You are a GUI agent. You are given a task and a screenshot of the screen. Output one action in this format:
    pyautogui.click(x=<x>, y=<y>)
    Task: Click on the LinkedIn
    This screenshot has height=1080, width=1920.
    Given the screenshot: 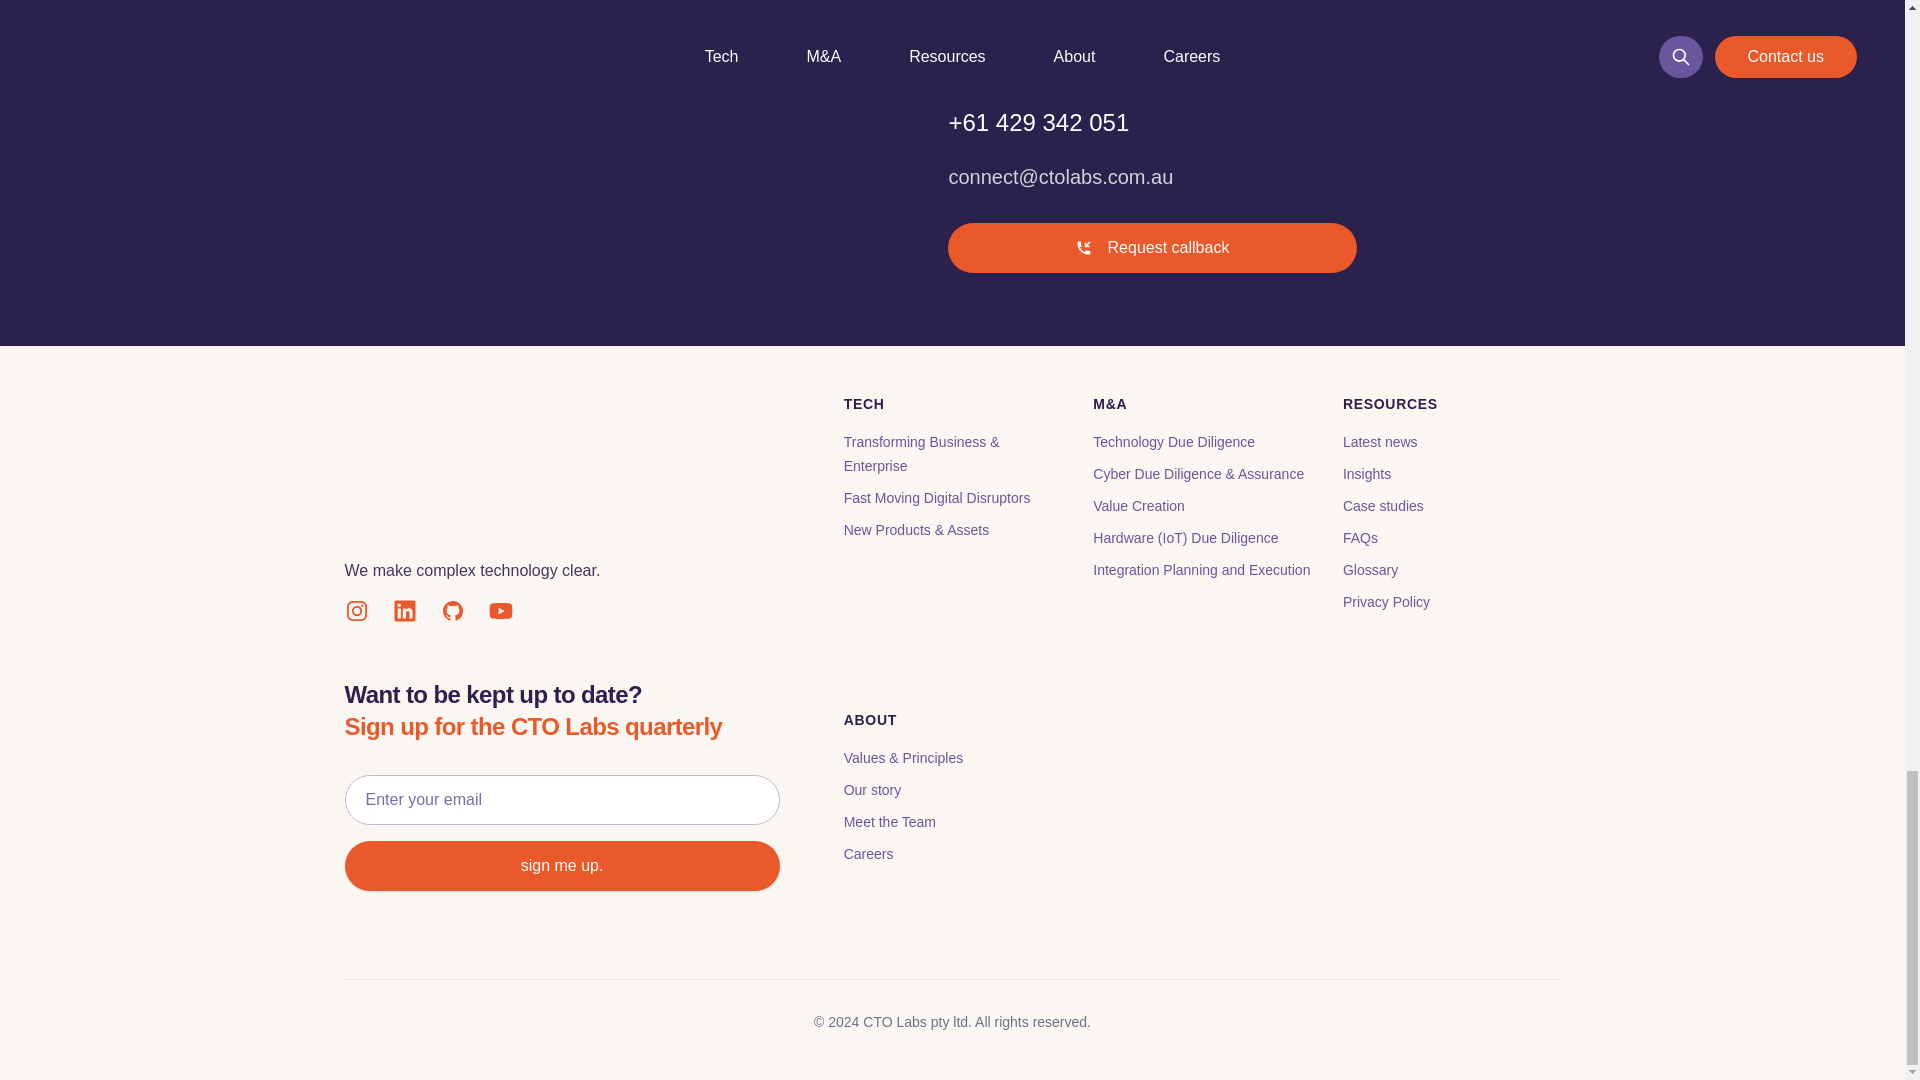 What is the action you would take?
    pyautogui.click(x=404, y=611)
    